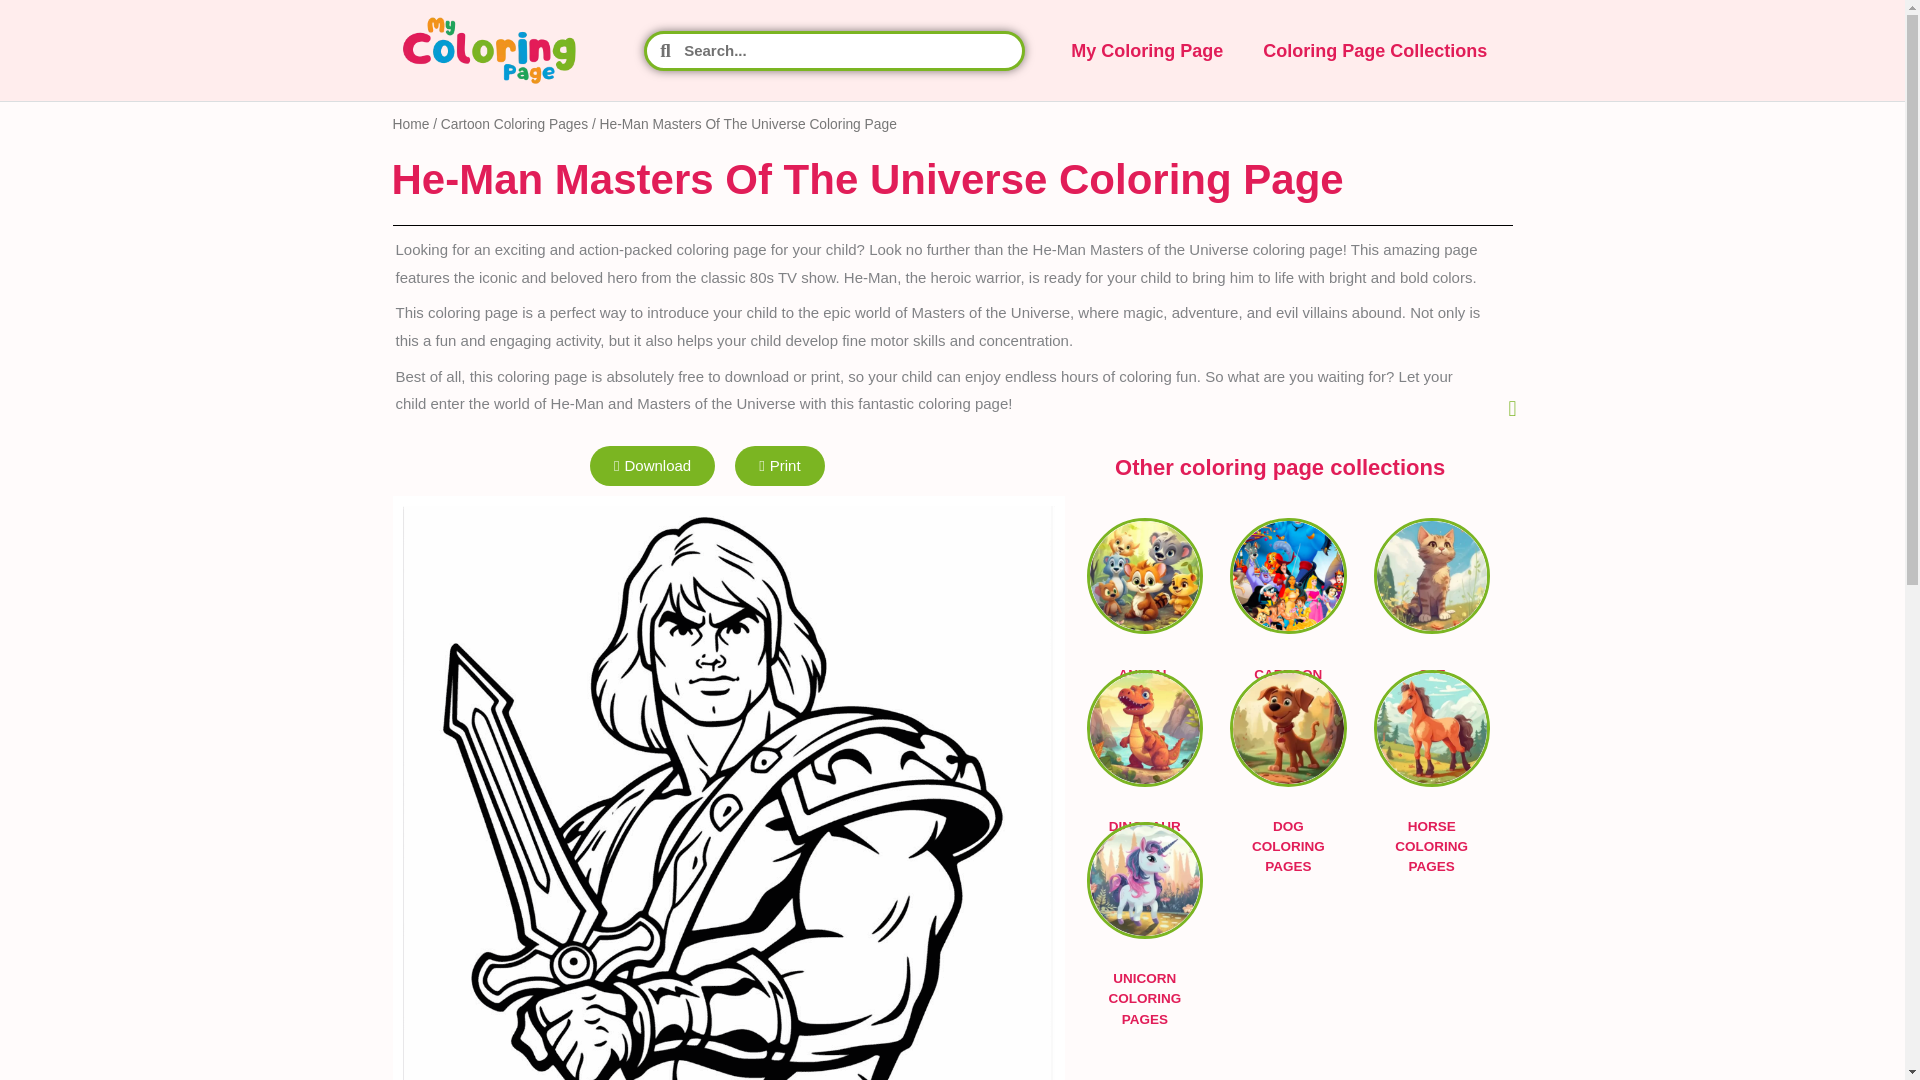 The height and width of the screenshot is (1080, 1920). Describe the element at coordinates (514, 124) in the screenshot. I see `Cartoon Coloring Pages` at that location.